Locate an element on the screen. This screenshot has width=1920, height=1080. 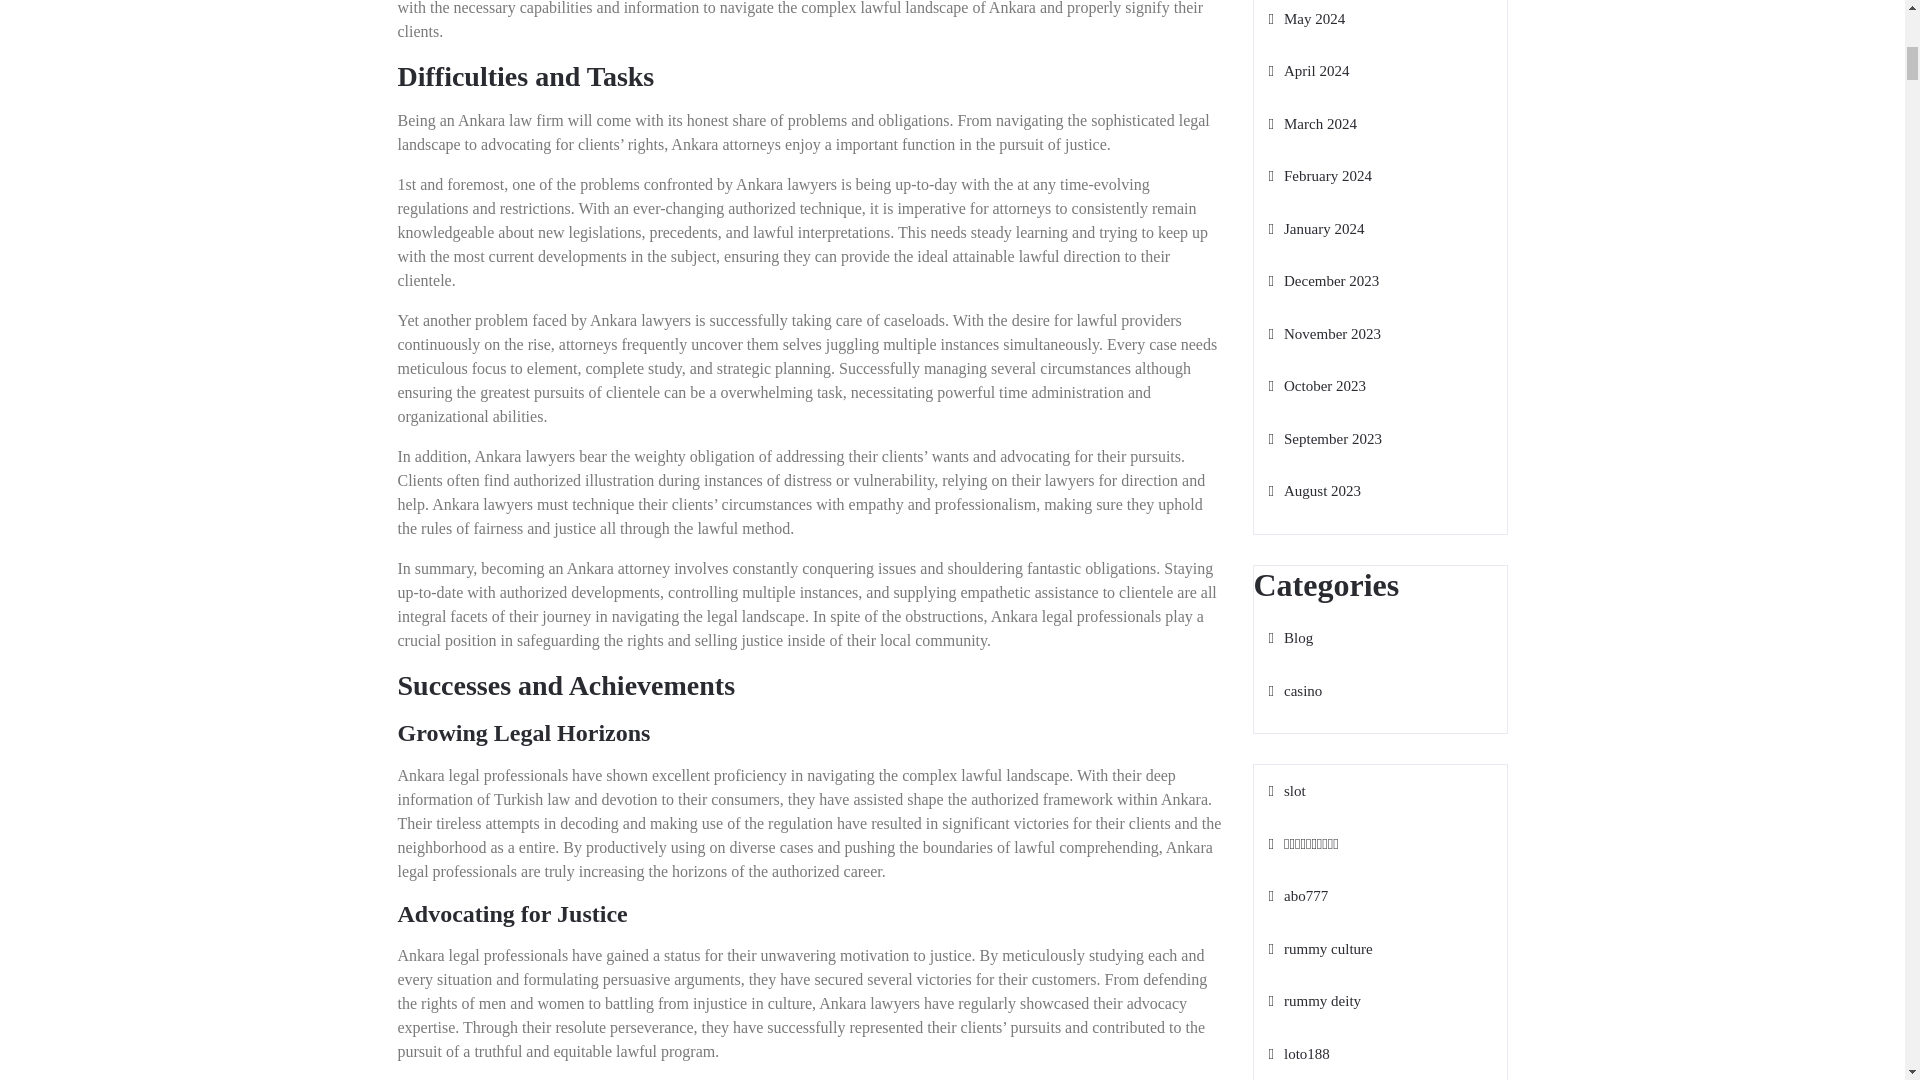
abo777 is located at coordinates (1298, 895).